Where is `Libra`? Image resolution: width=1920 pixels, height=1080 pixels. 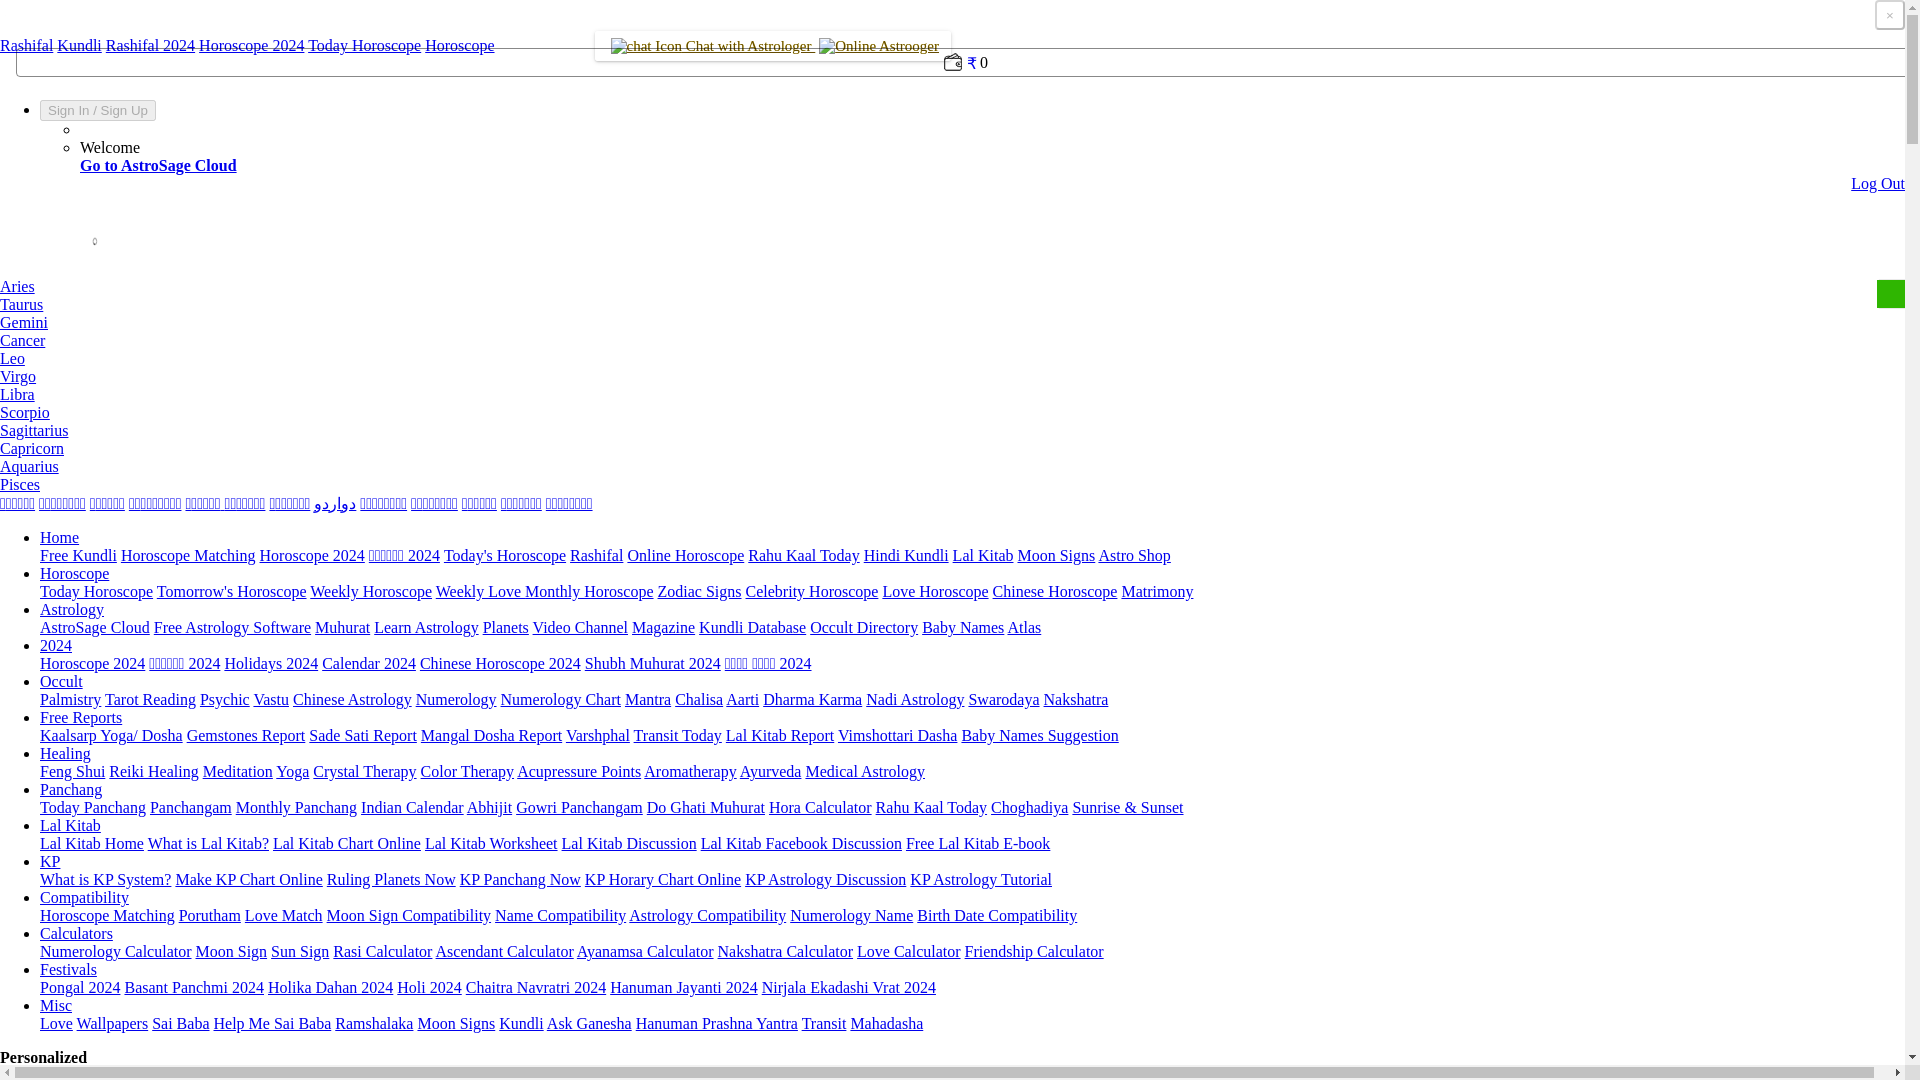 Libra is located at coordinates (17, 394).